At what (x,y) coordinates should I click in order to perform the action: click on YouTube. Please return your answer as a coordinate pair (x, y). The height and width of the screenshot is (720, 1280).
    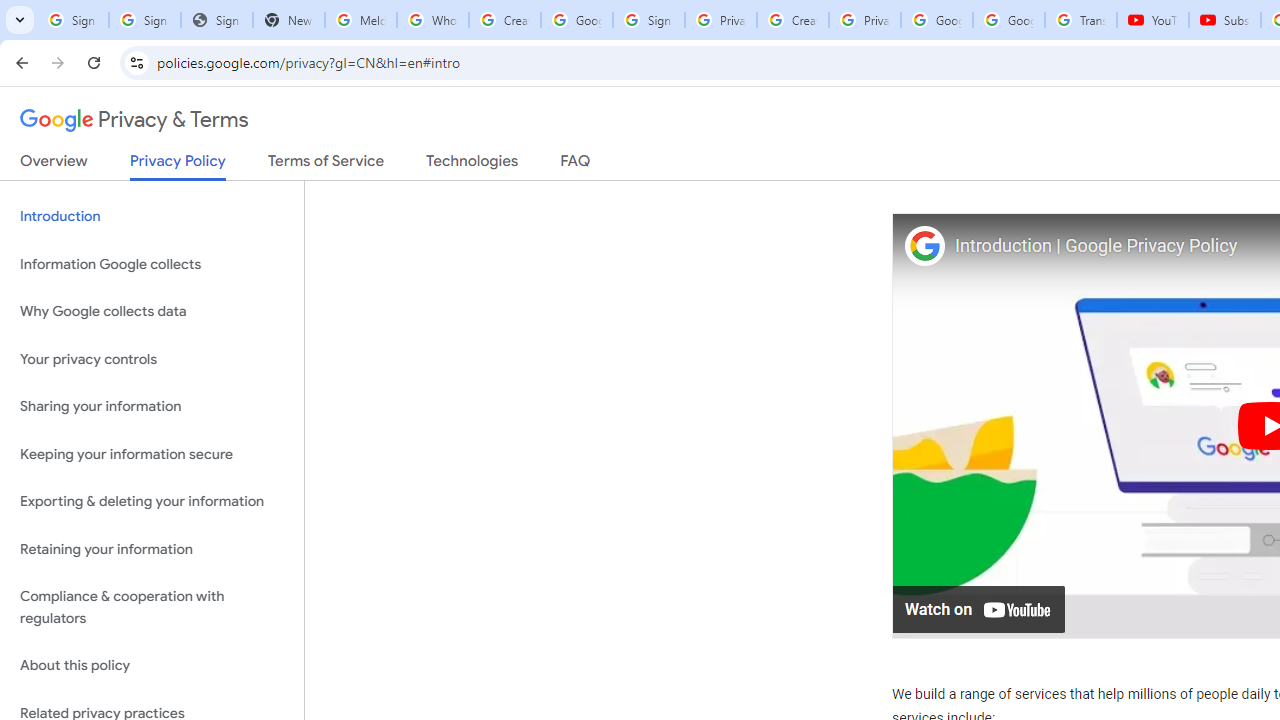
    Looking at the image, I should click on (1153, 20).